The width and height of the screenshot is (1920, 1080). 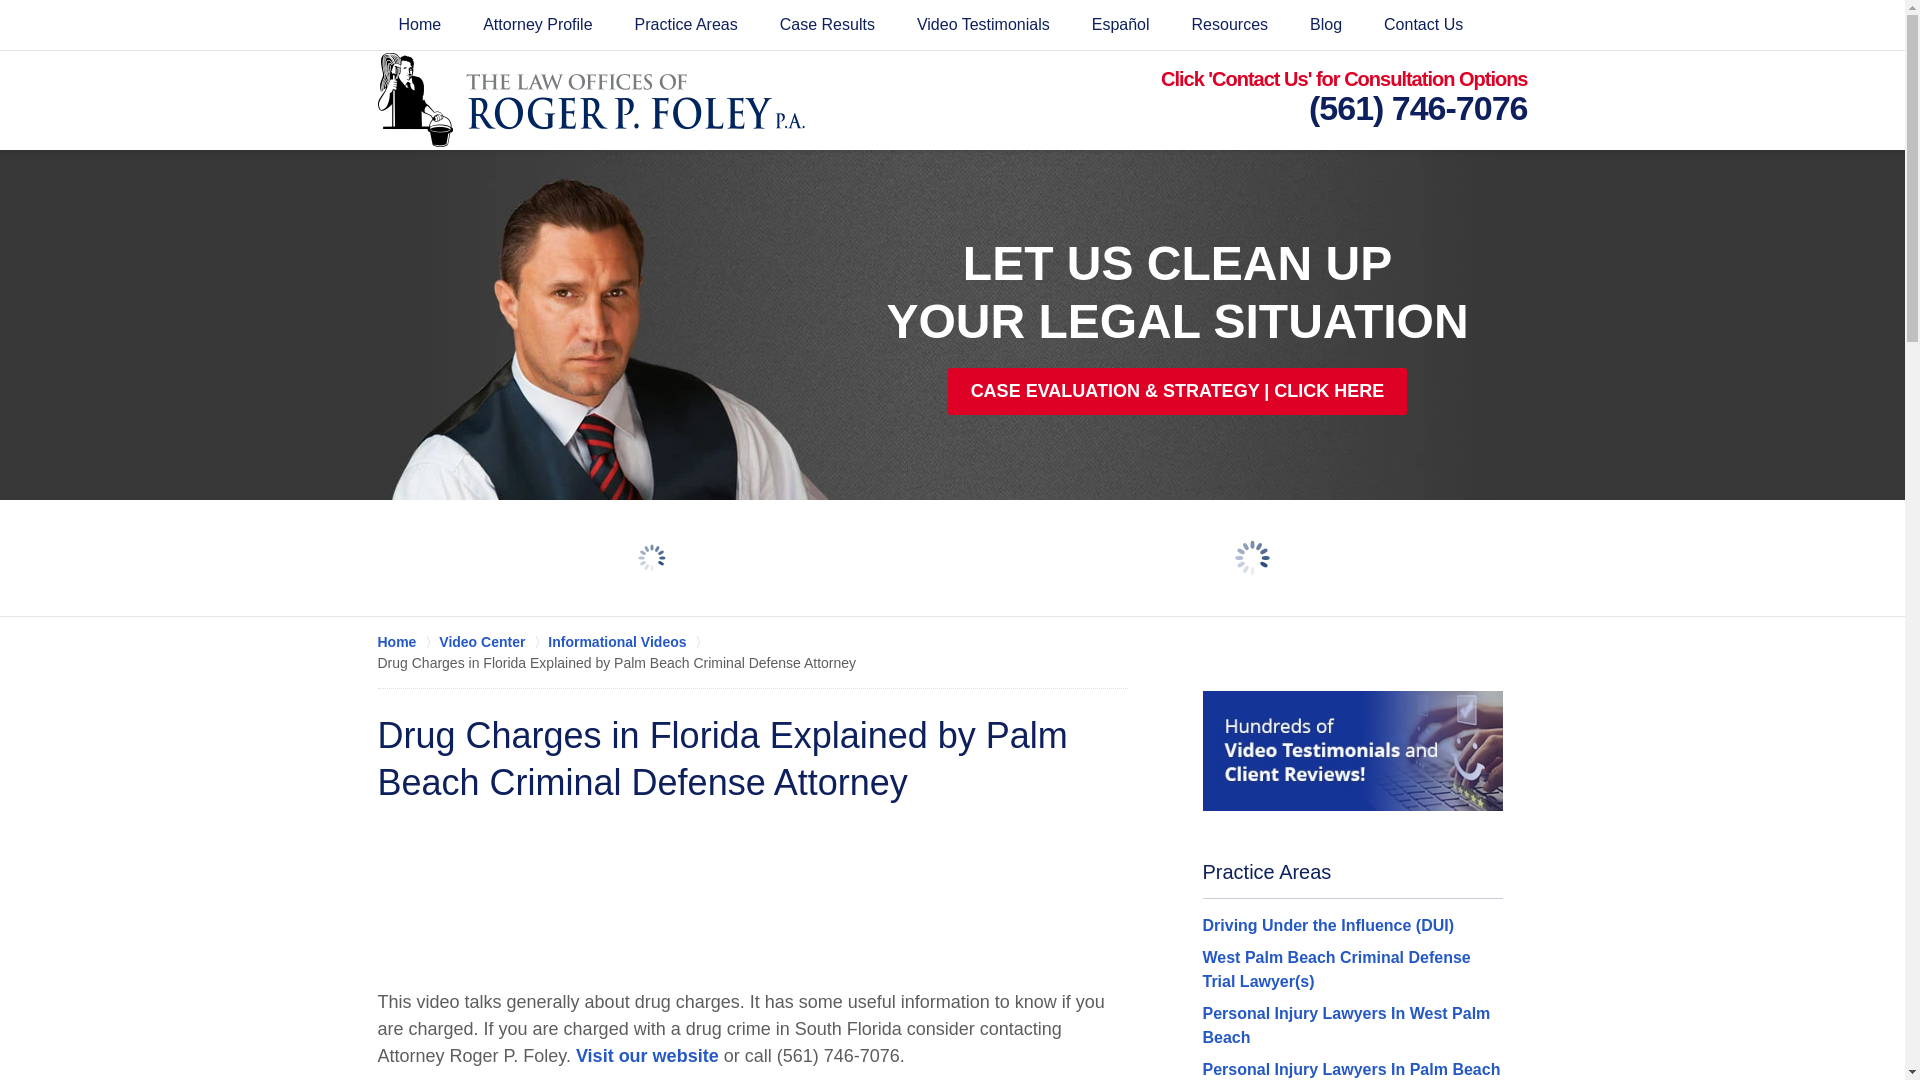 What do you see at coordinates (1230, 24) in the screenshot?
I see `Resources` at bounding box center [1230, 24].